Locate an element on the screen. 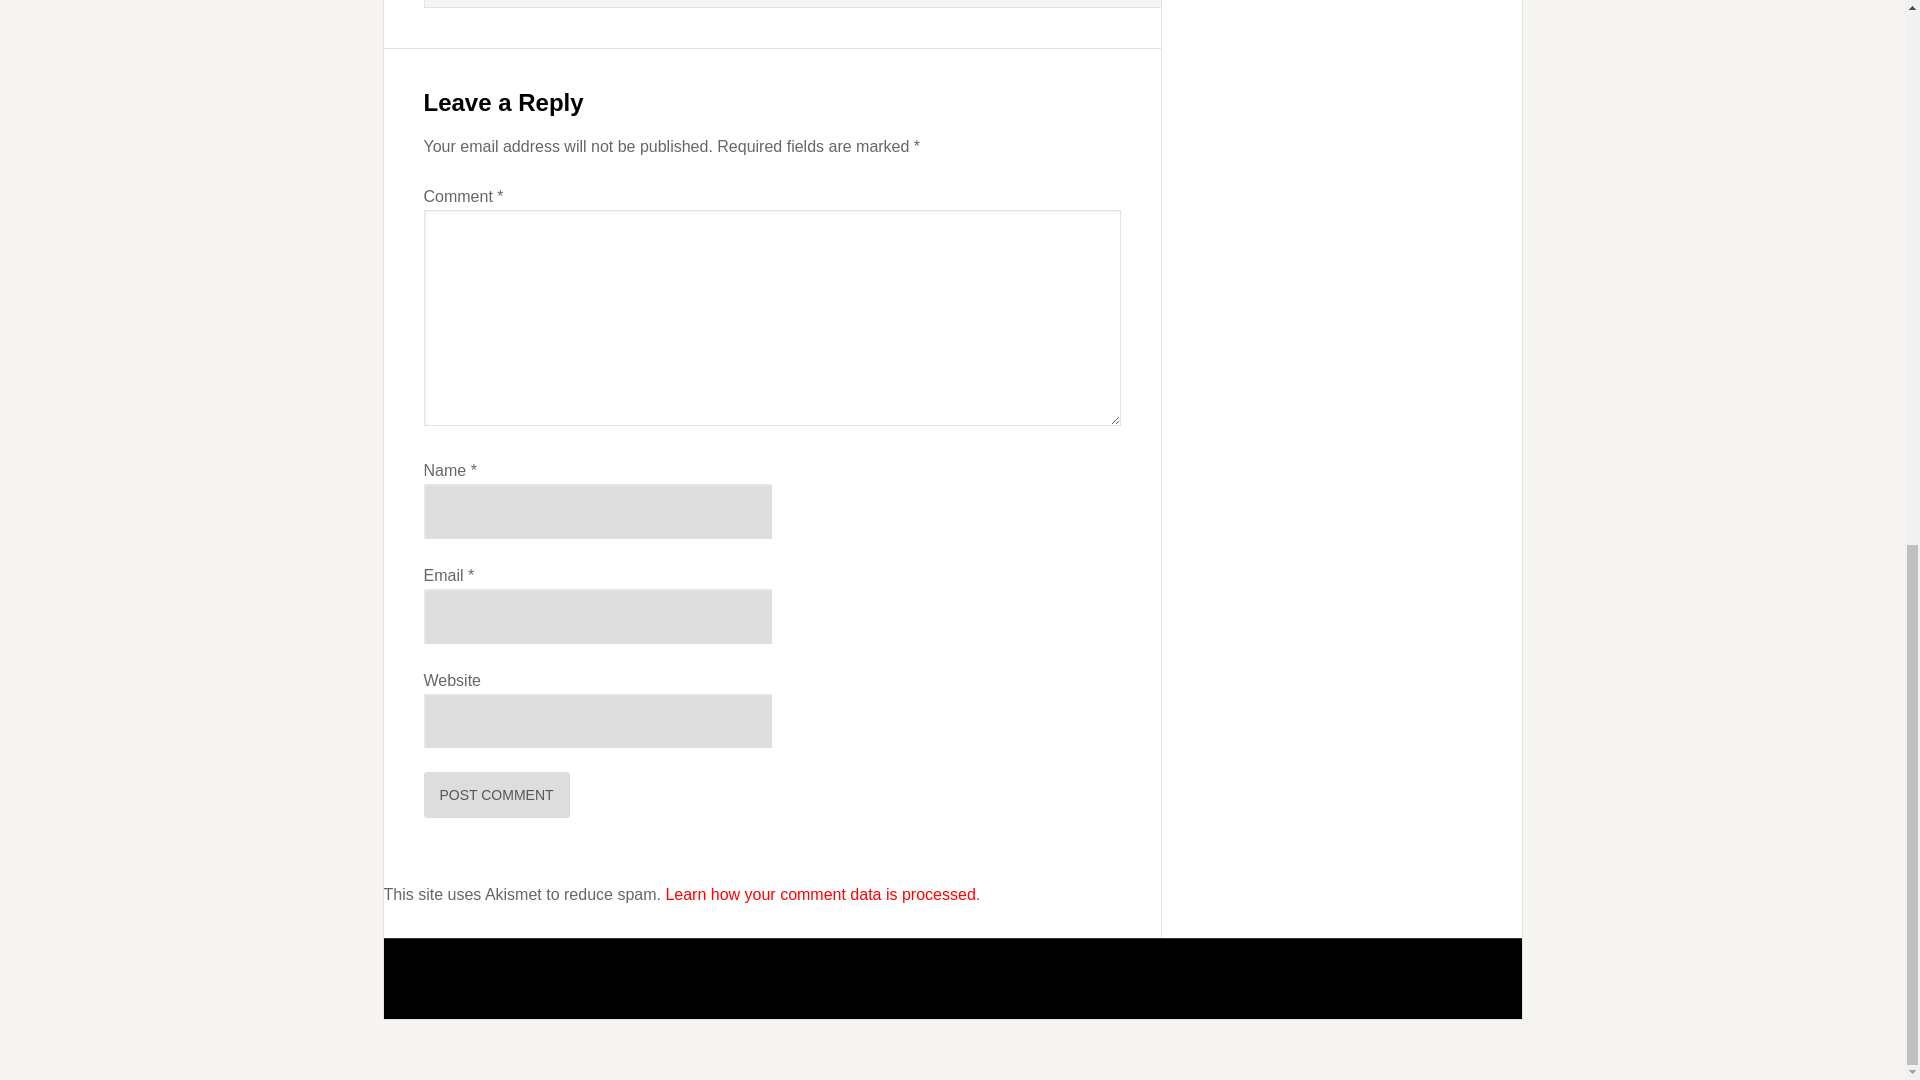 The image size is (1920, 1080). Learn how your comment data is processed is located at coordinates (820, 894).